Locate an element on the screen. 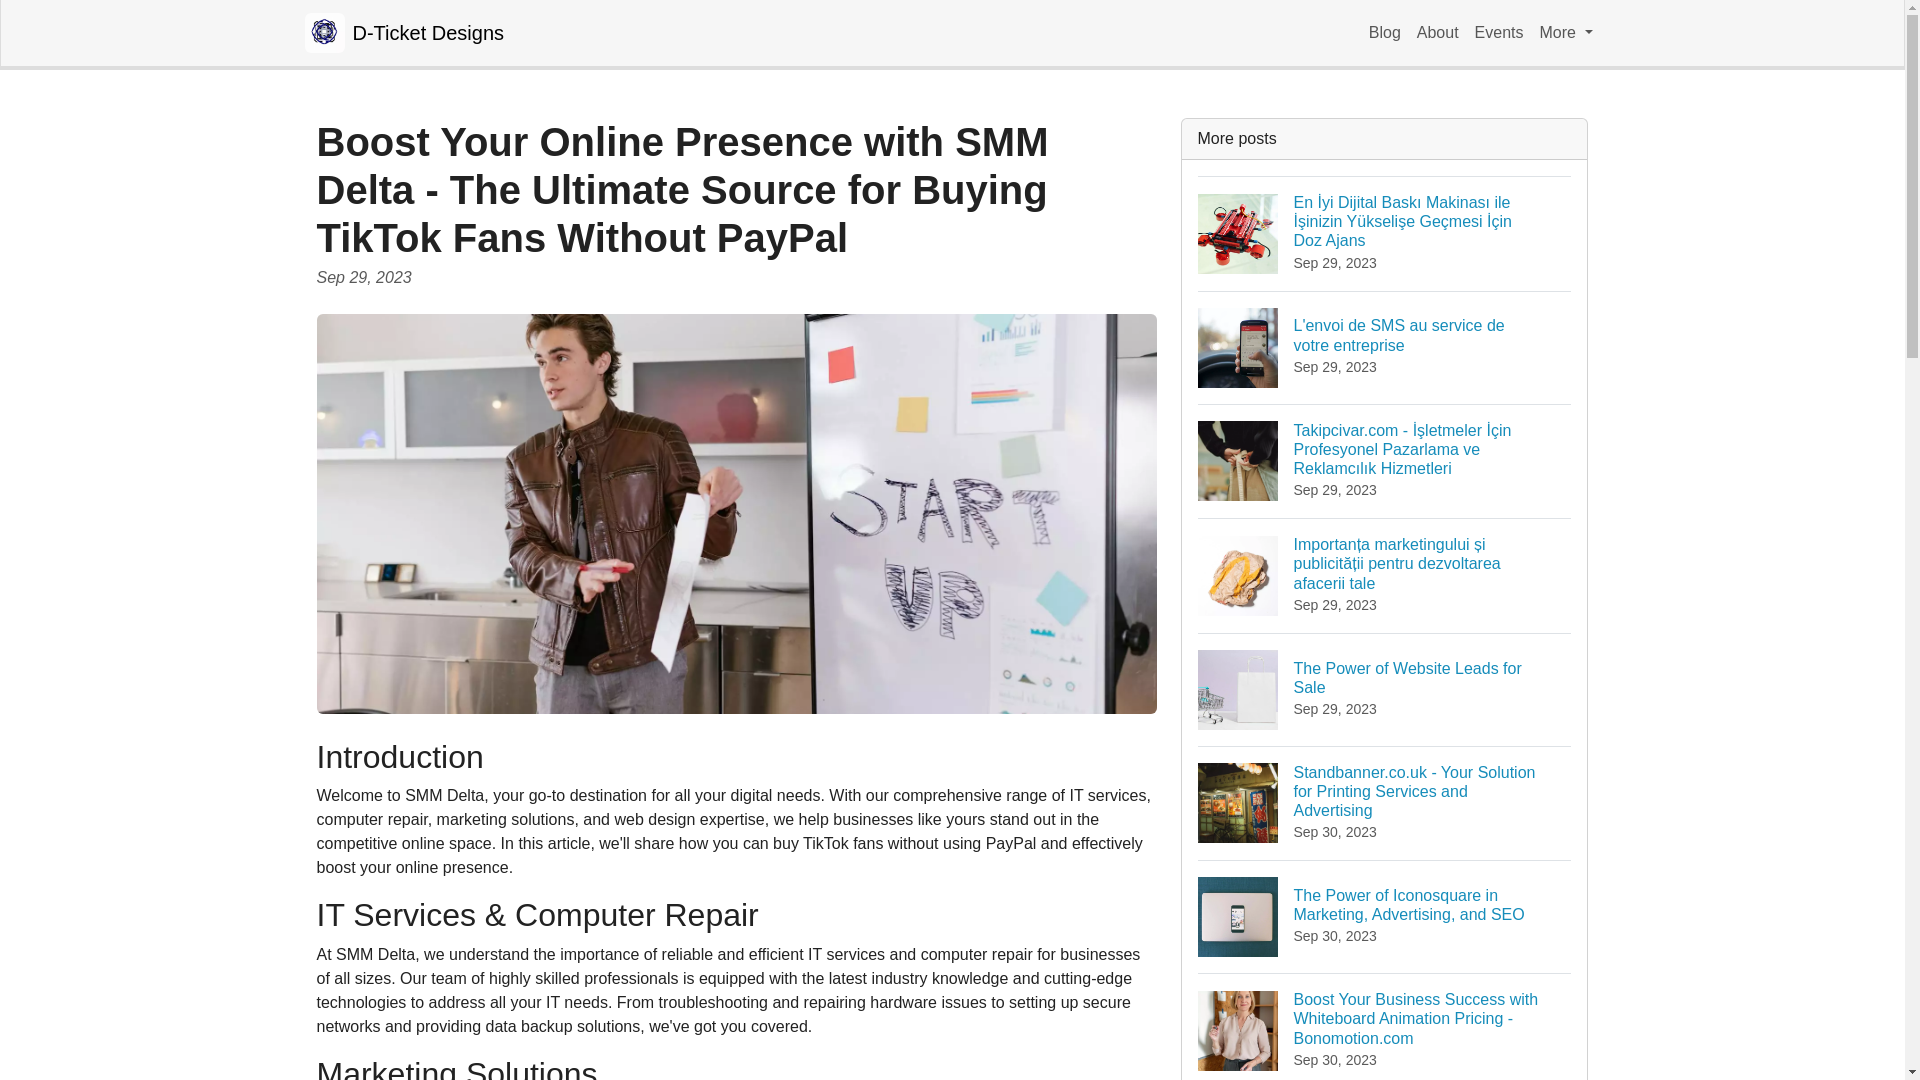 The image size is (1920, 1080). More is located at coordinates (1385, 32).